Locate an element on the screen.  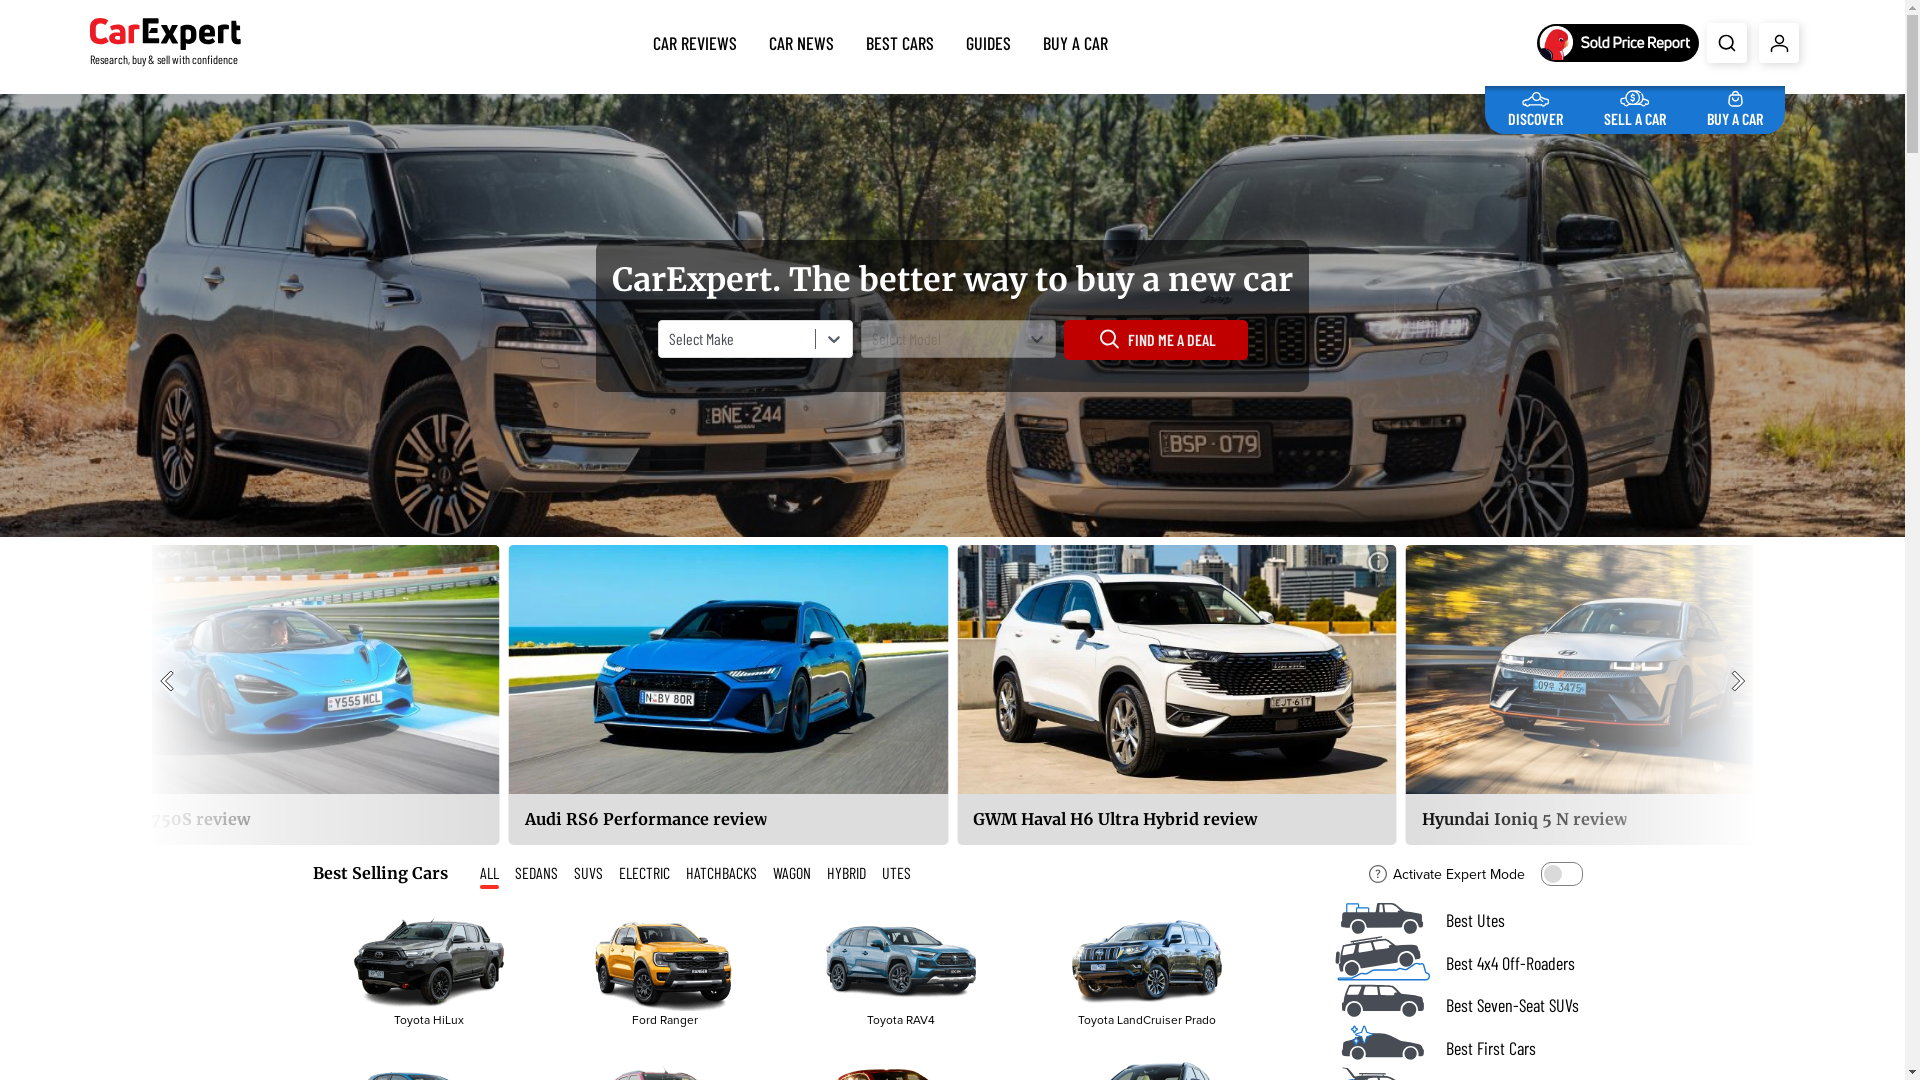
on is located at coordinates (1561, 874).